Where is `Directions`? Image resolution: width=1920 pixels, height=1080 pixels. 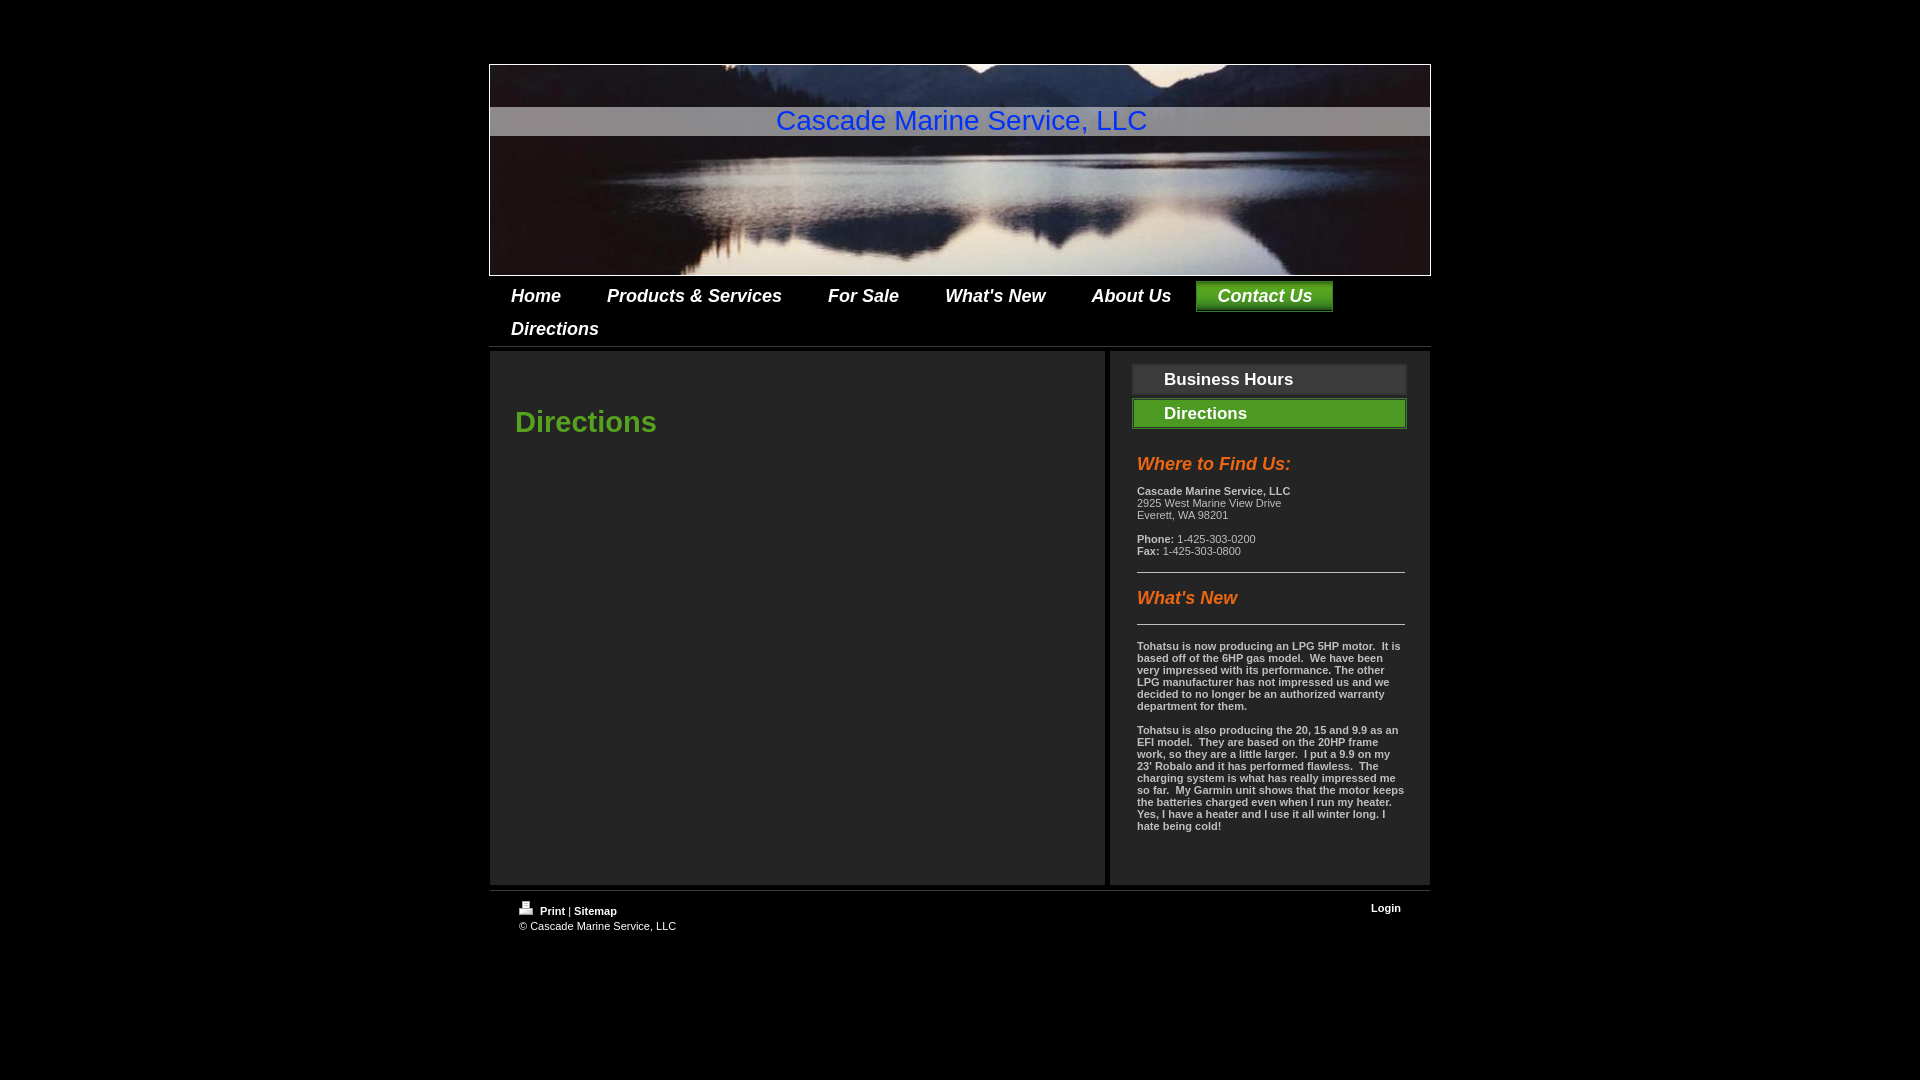 Directions is located at coordinates (554, 329).